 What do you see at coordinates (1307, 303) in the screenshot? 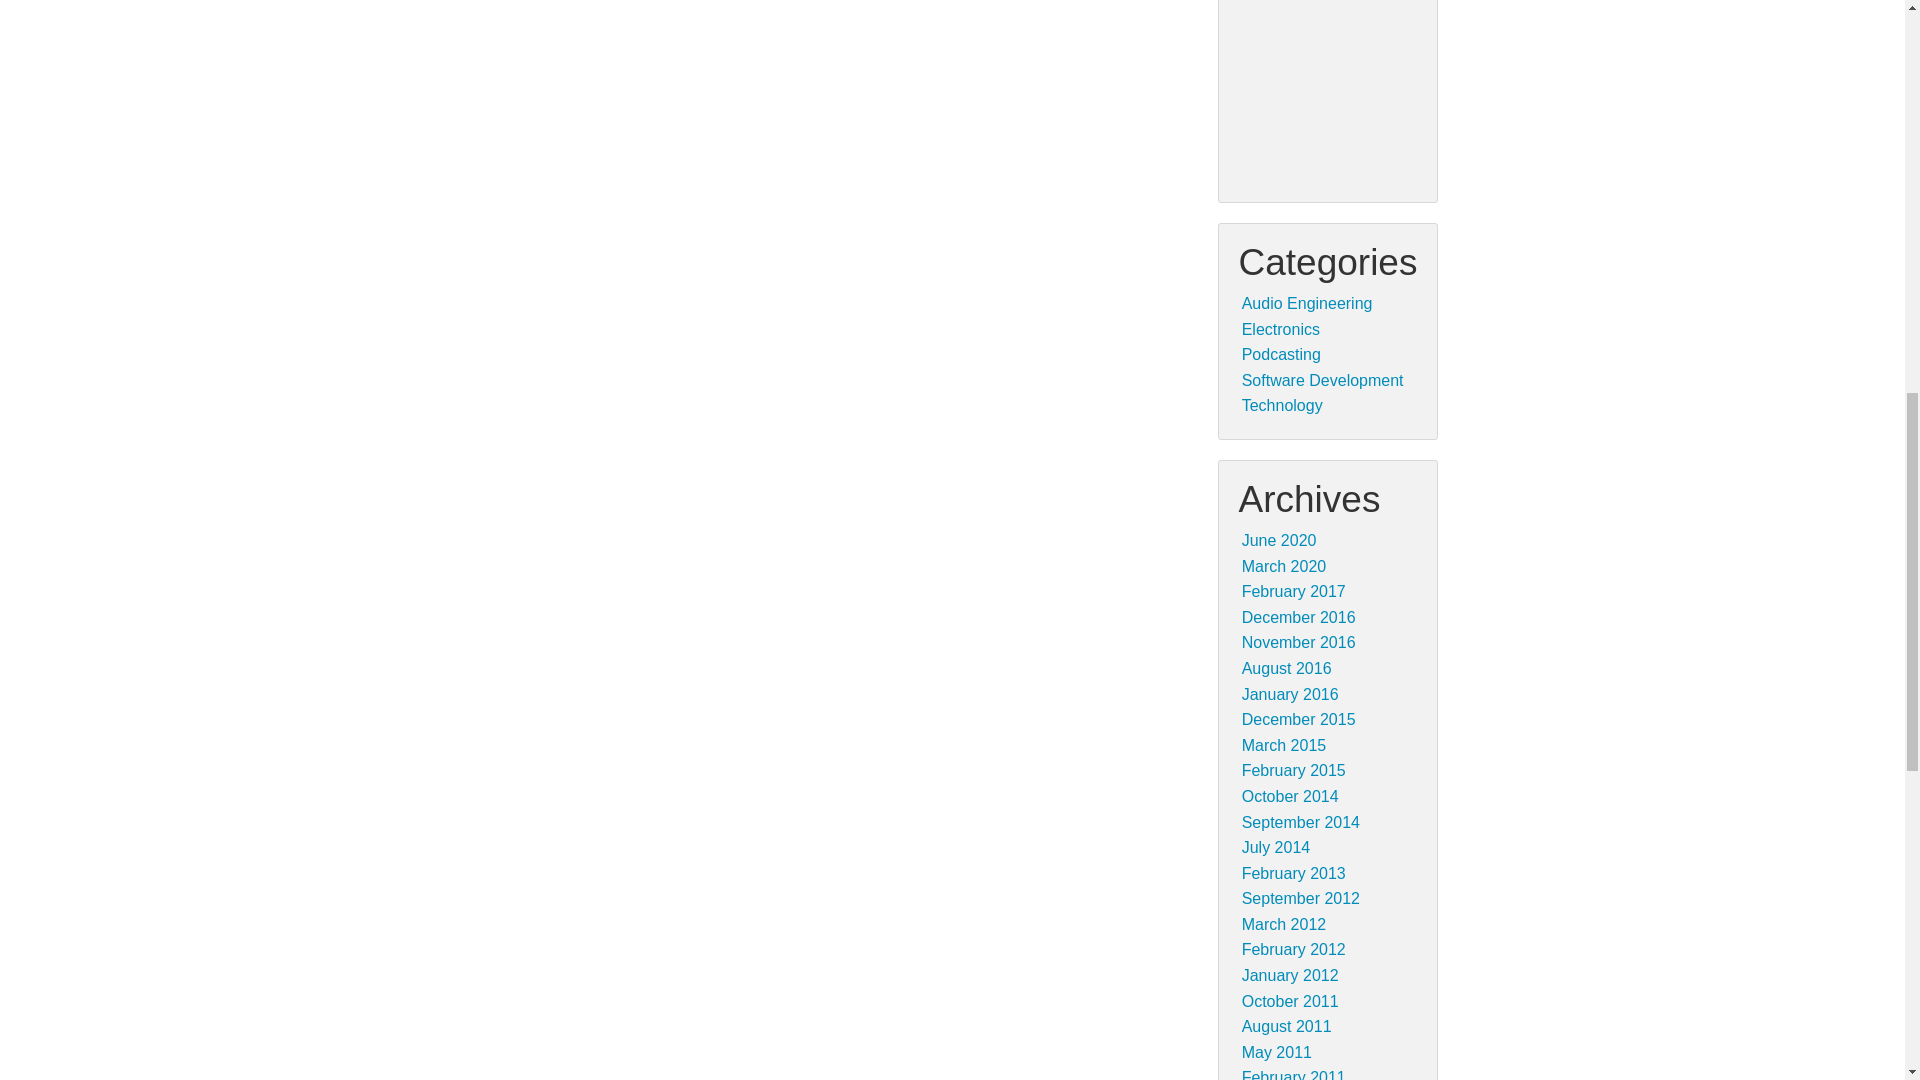
I see `Audio Engineering` at bounding box center [1307, 303].